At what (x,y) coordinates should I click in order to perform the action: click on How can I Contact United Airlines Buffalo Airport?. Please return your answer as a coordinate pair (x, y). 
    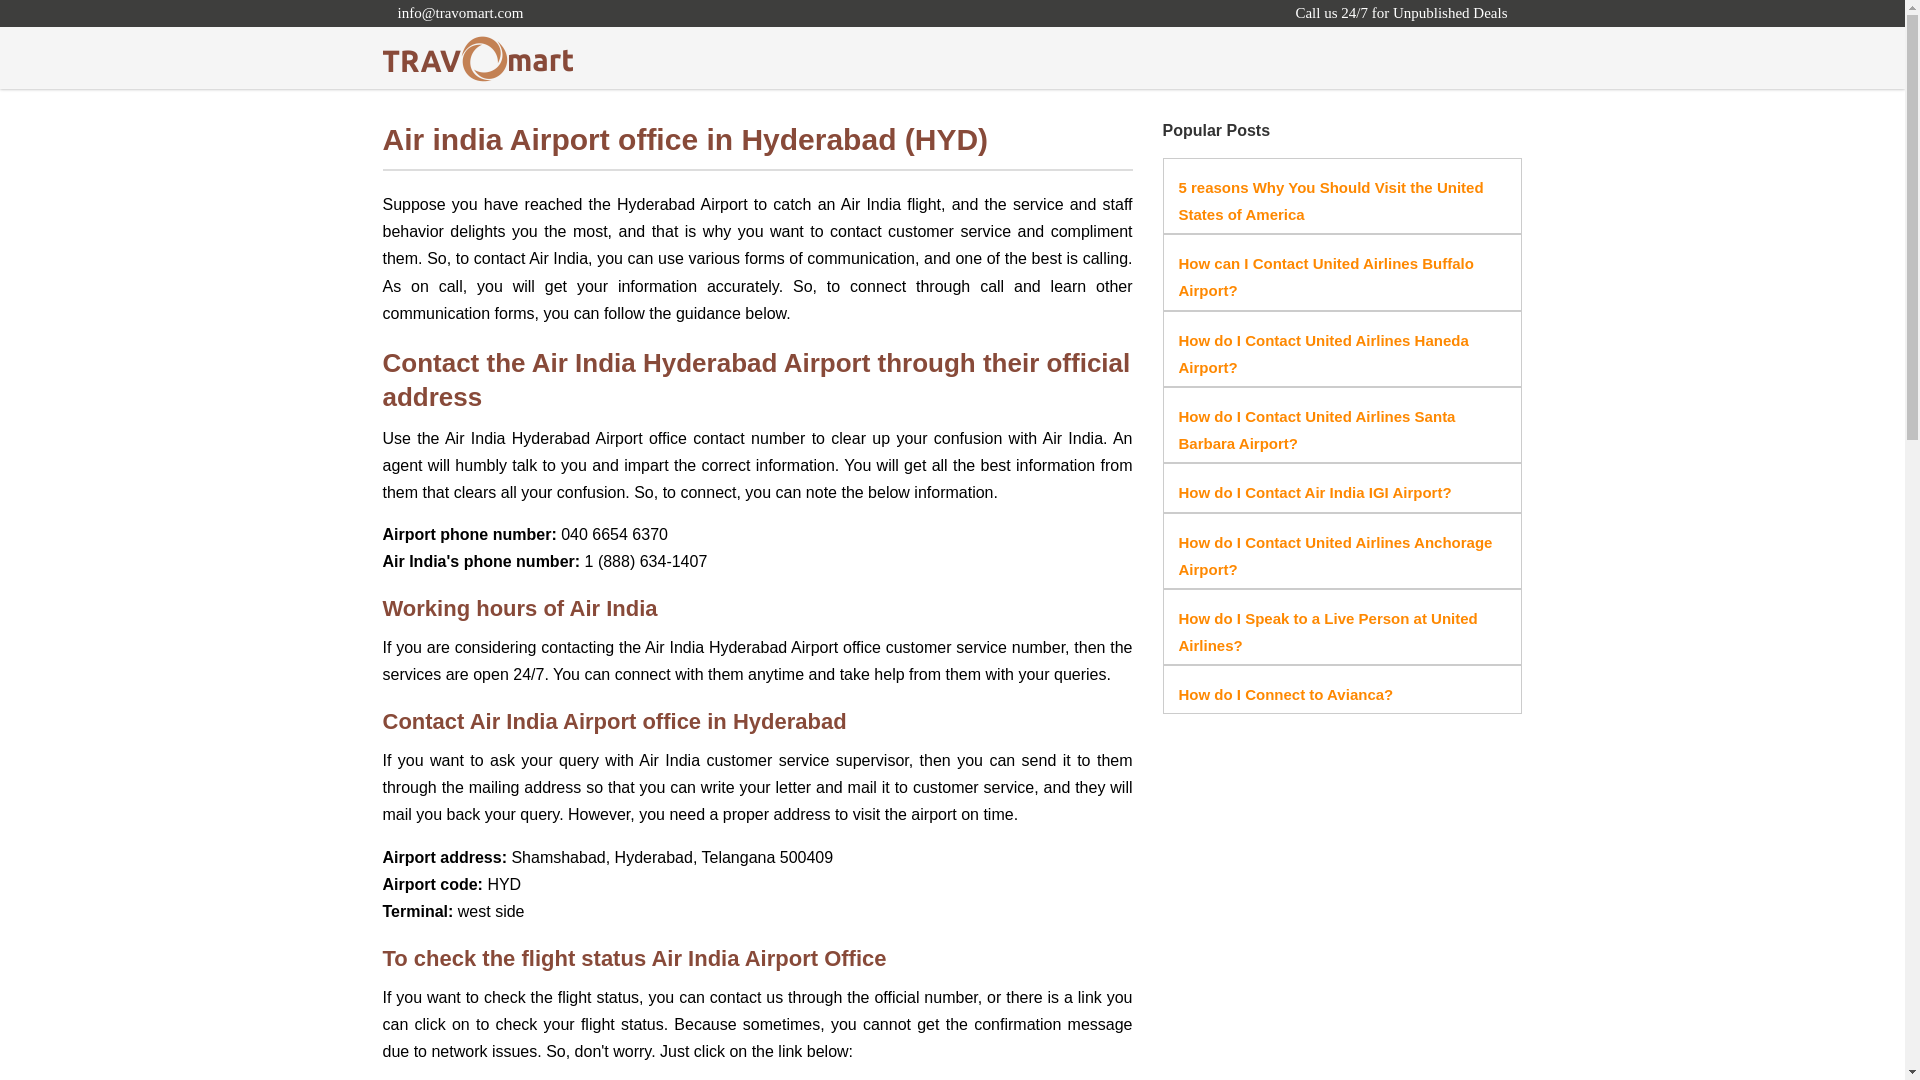
    Looking at the image, I should click on (1325, 276).